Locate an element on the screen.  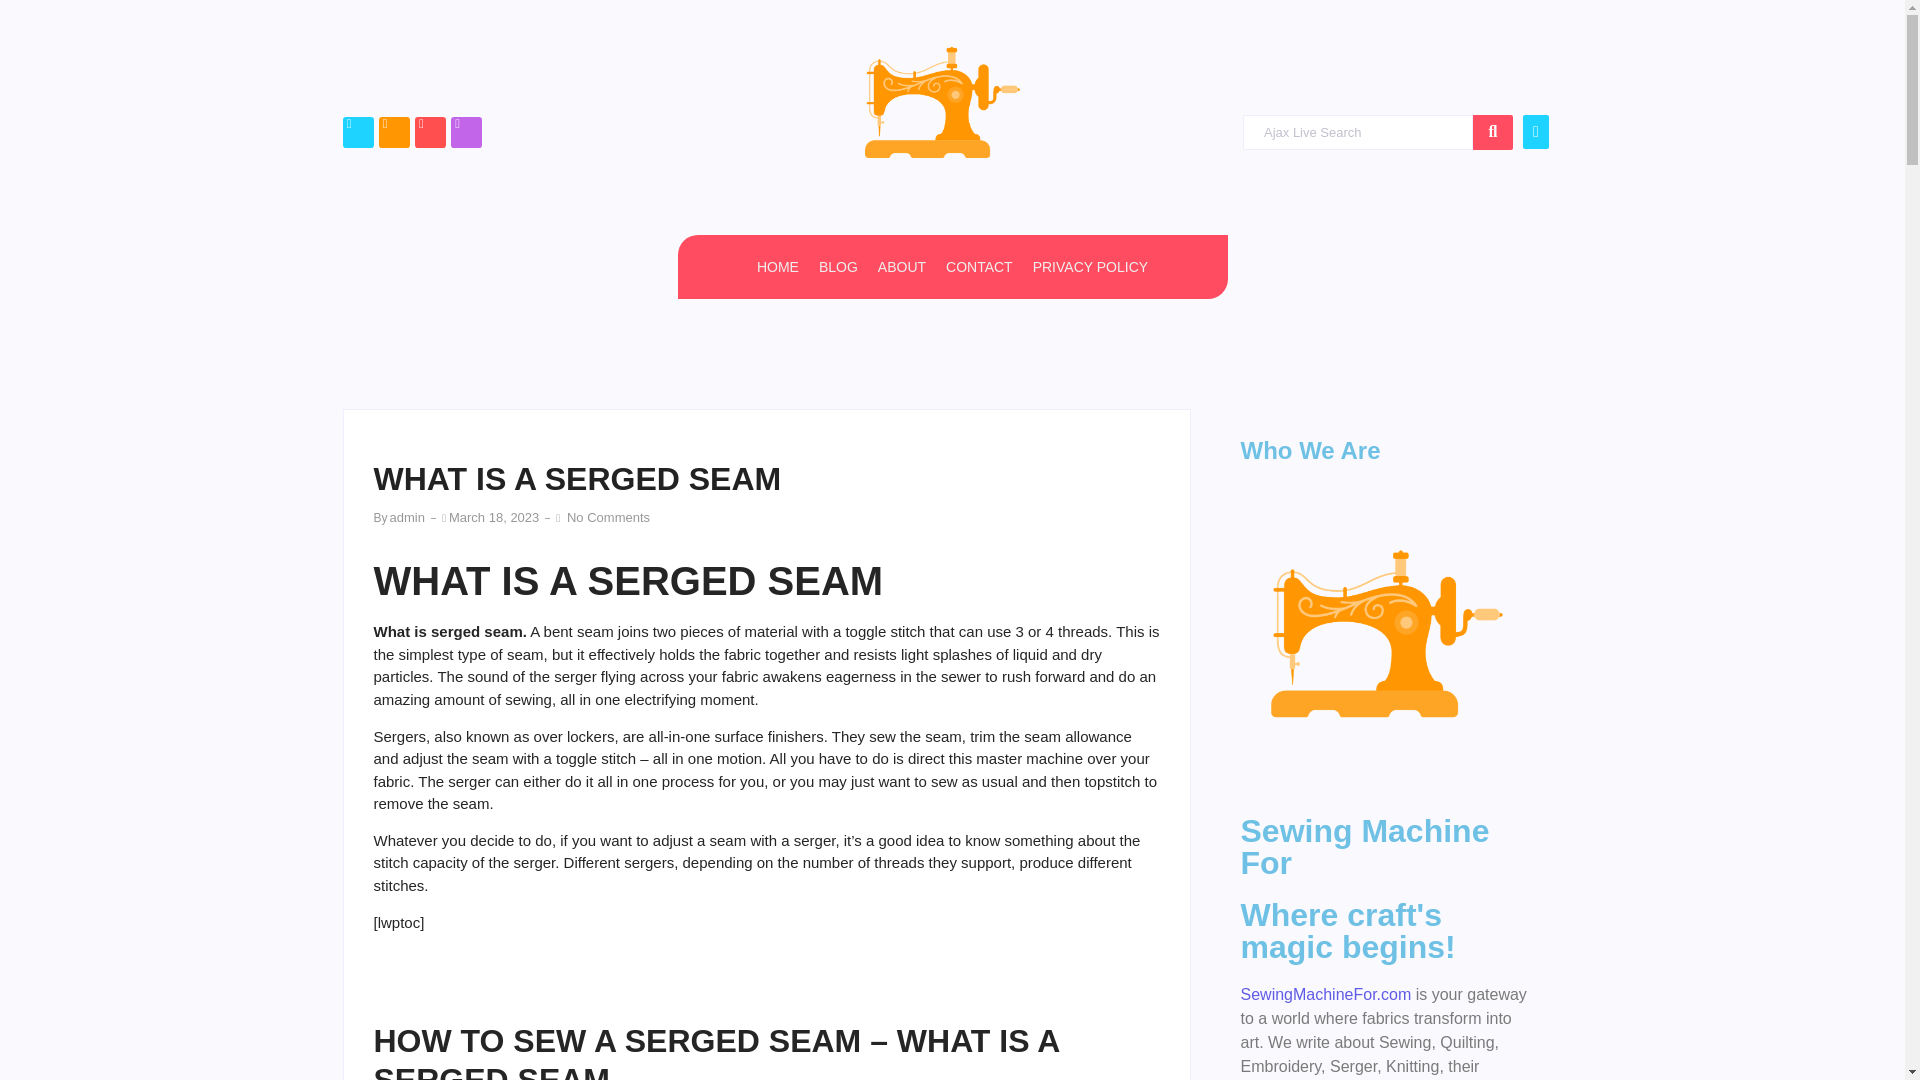
No Comments is located at coordinates (606, 516).